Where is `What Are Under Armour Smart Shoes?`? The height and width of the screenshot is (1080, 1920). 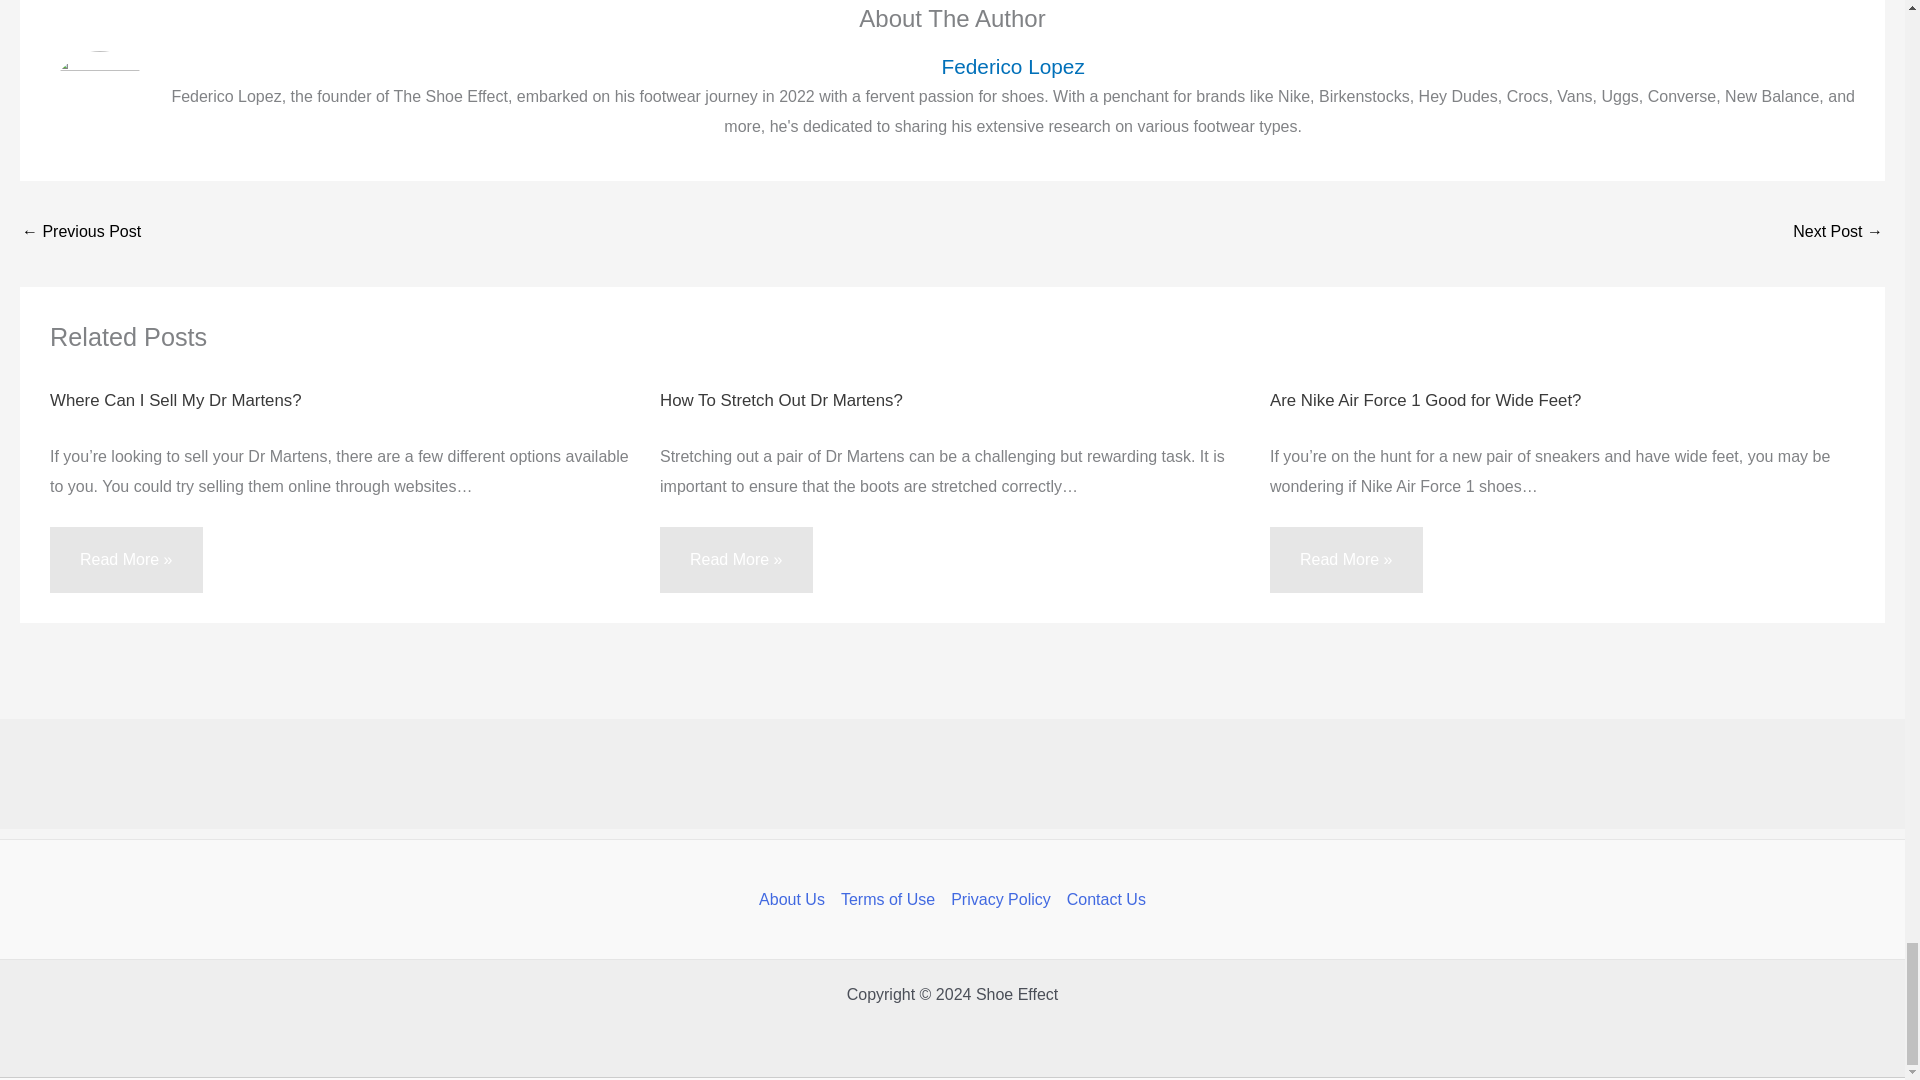
What Are Under Armour Smart Shoes? is located at coordinates (1838, 232).